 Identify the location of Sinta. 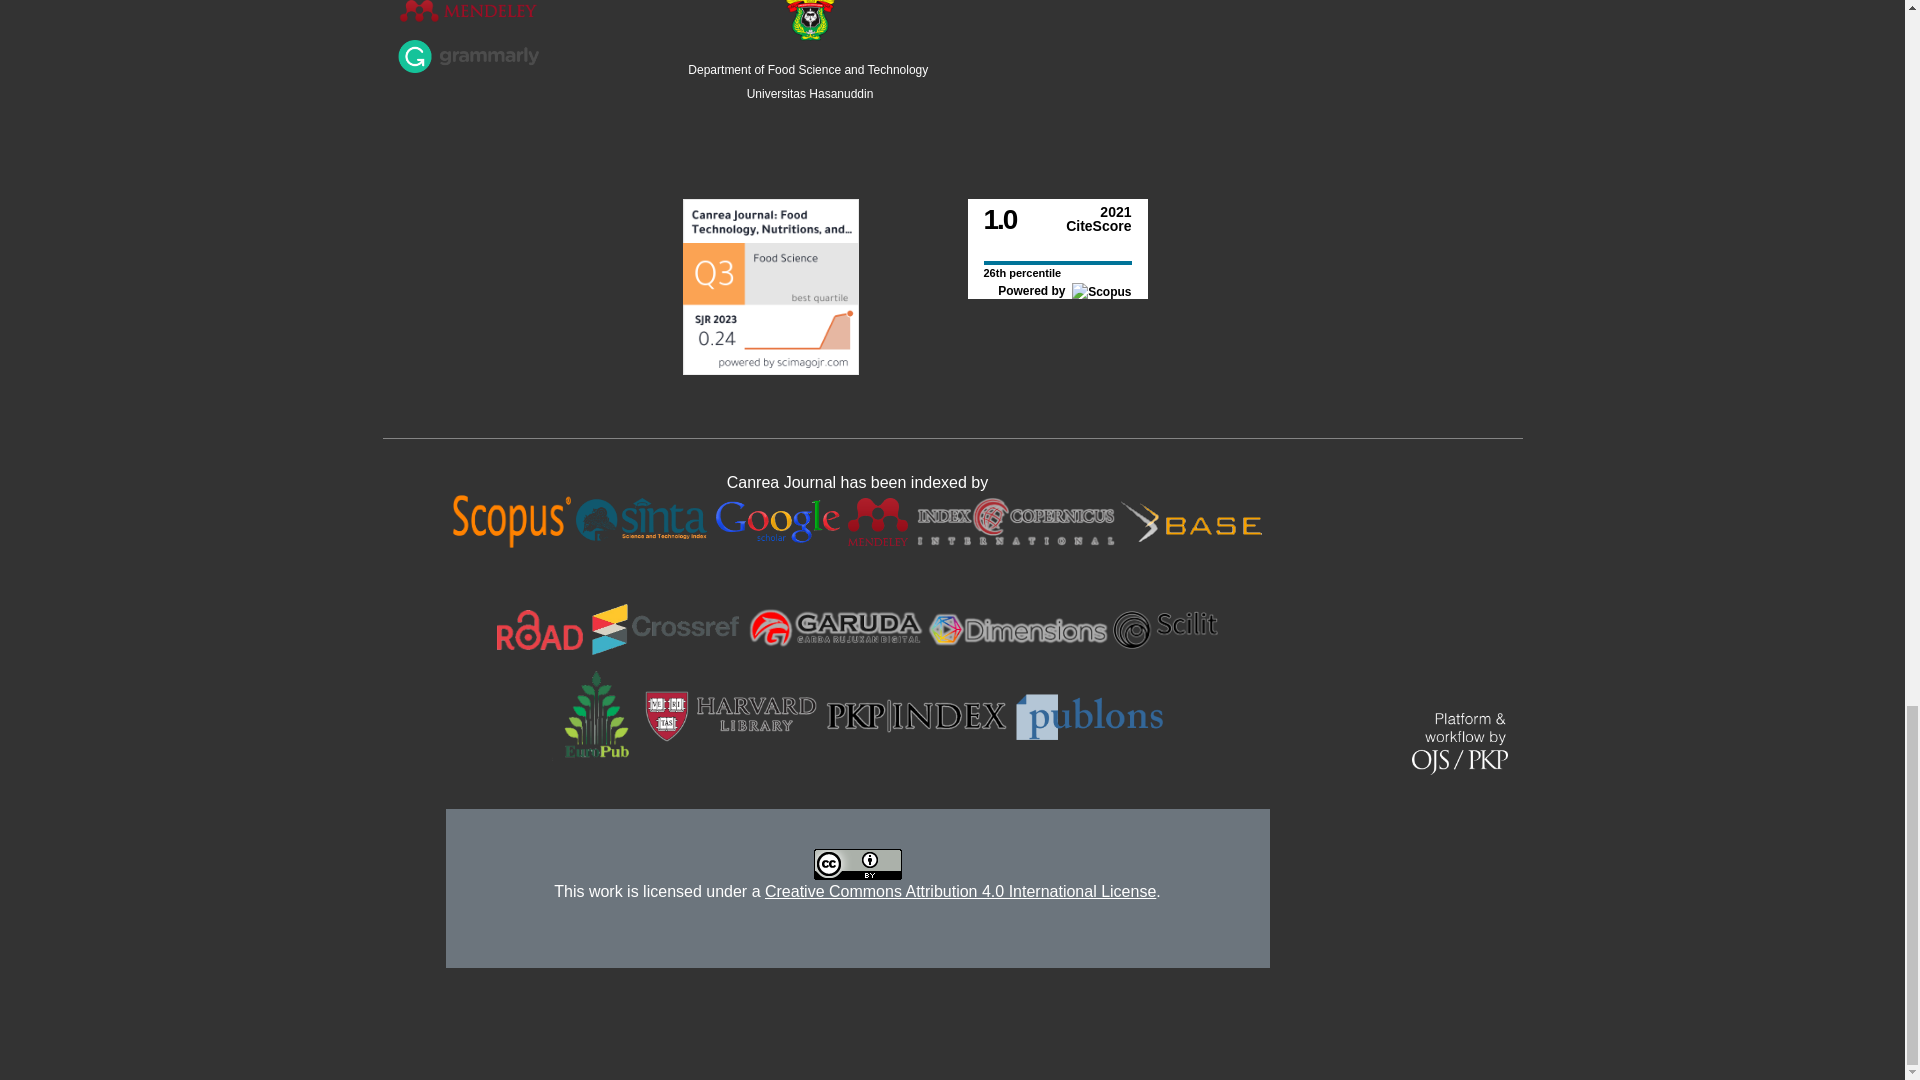
(641, 520).